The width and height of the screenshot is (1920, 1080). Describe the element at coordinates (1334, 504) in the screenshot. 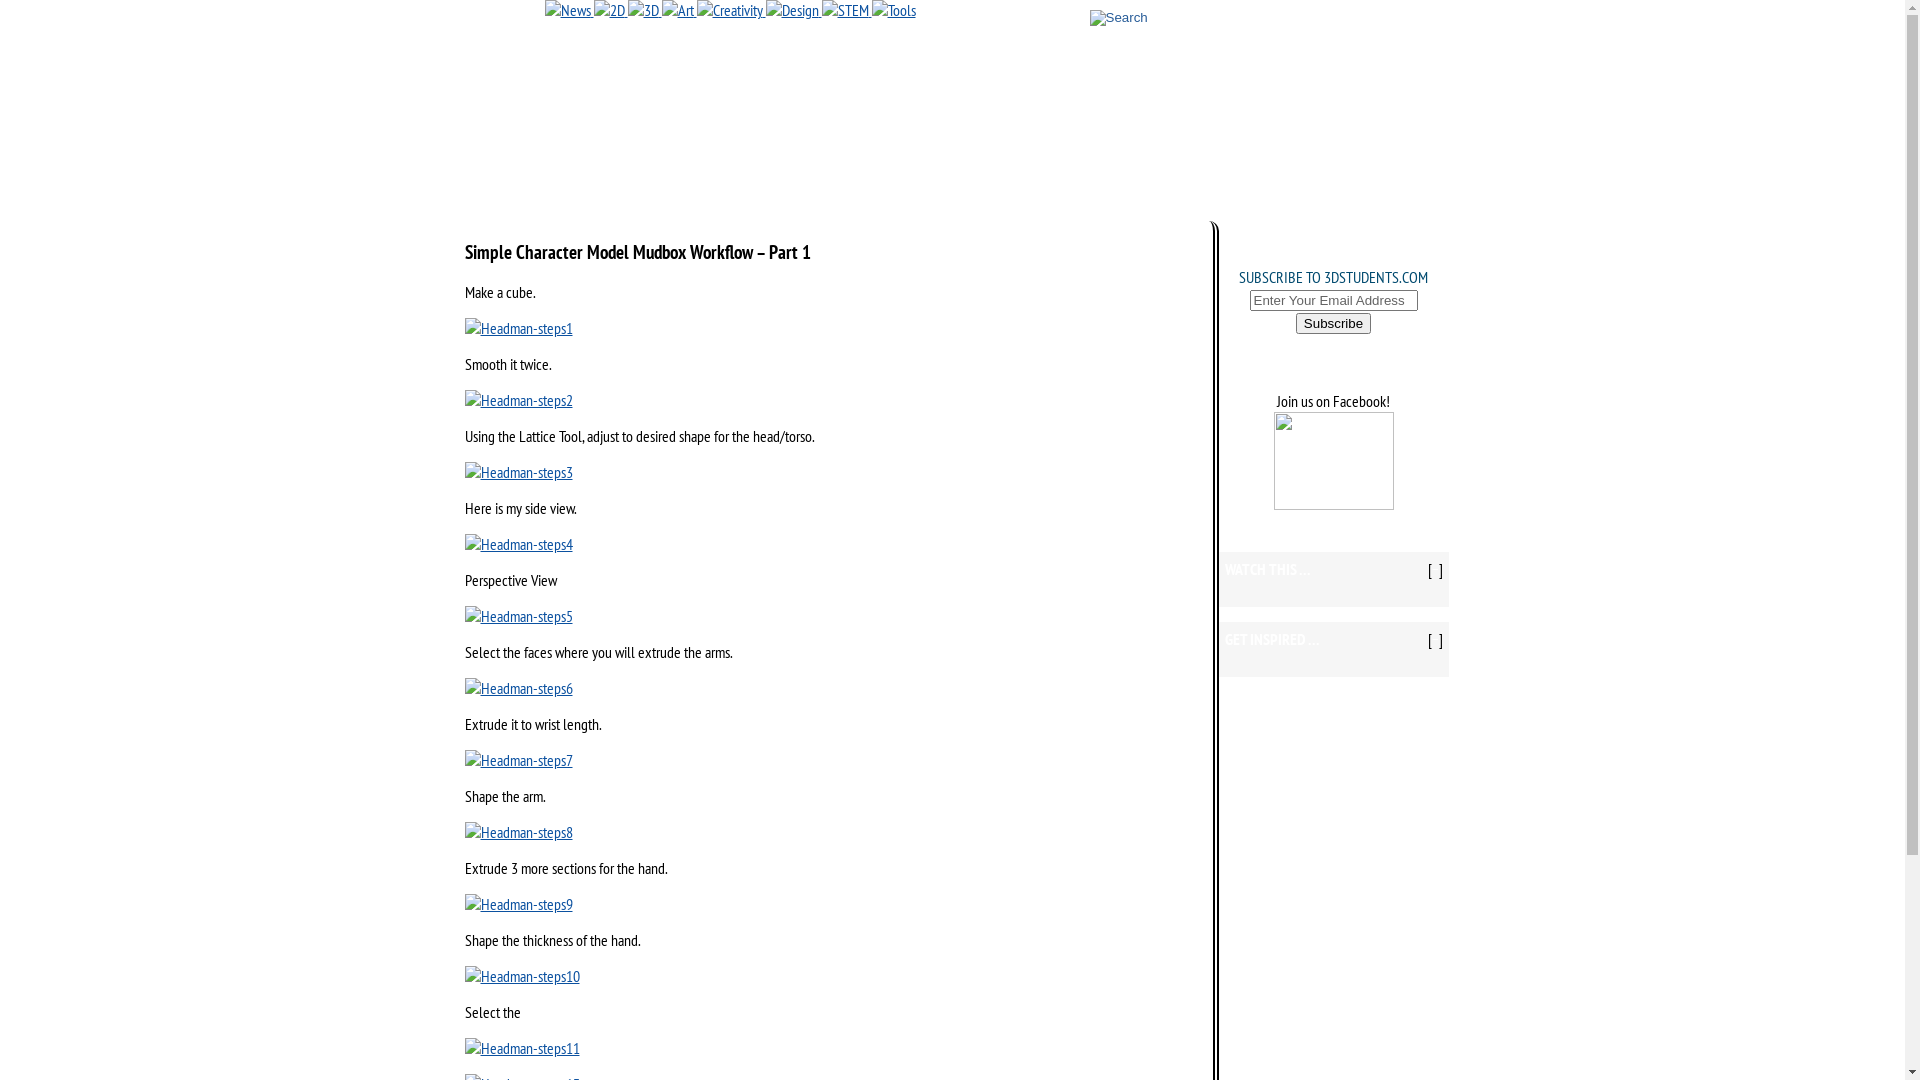

I see `3DStudents.com` at that location.